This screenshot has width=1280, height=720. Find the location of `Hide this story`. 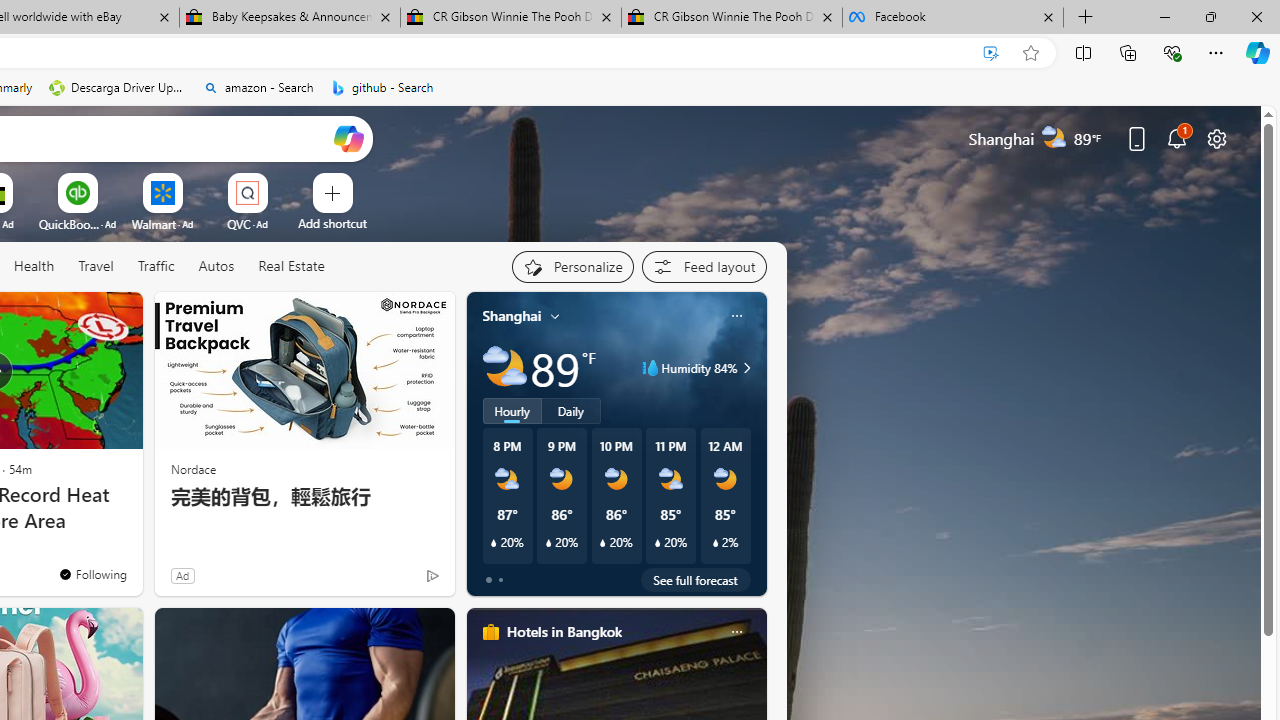

Hide this story is located at coordinates (82, 316).